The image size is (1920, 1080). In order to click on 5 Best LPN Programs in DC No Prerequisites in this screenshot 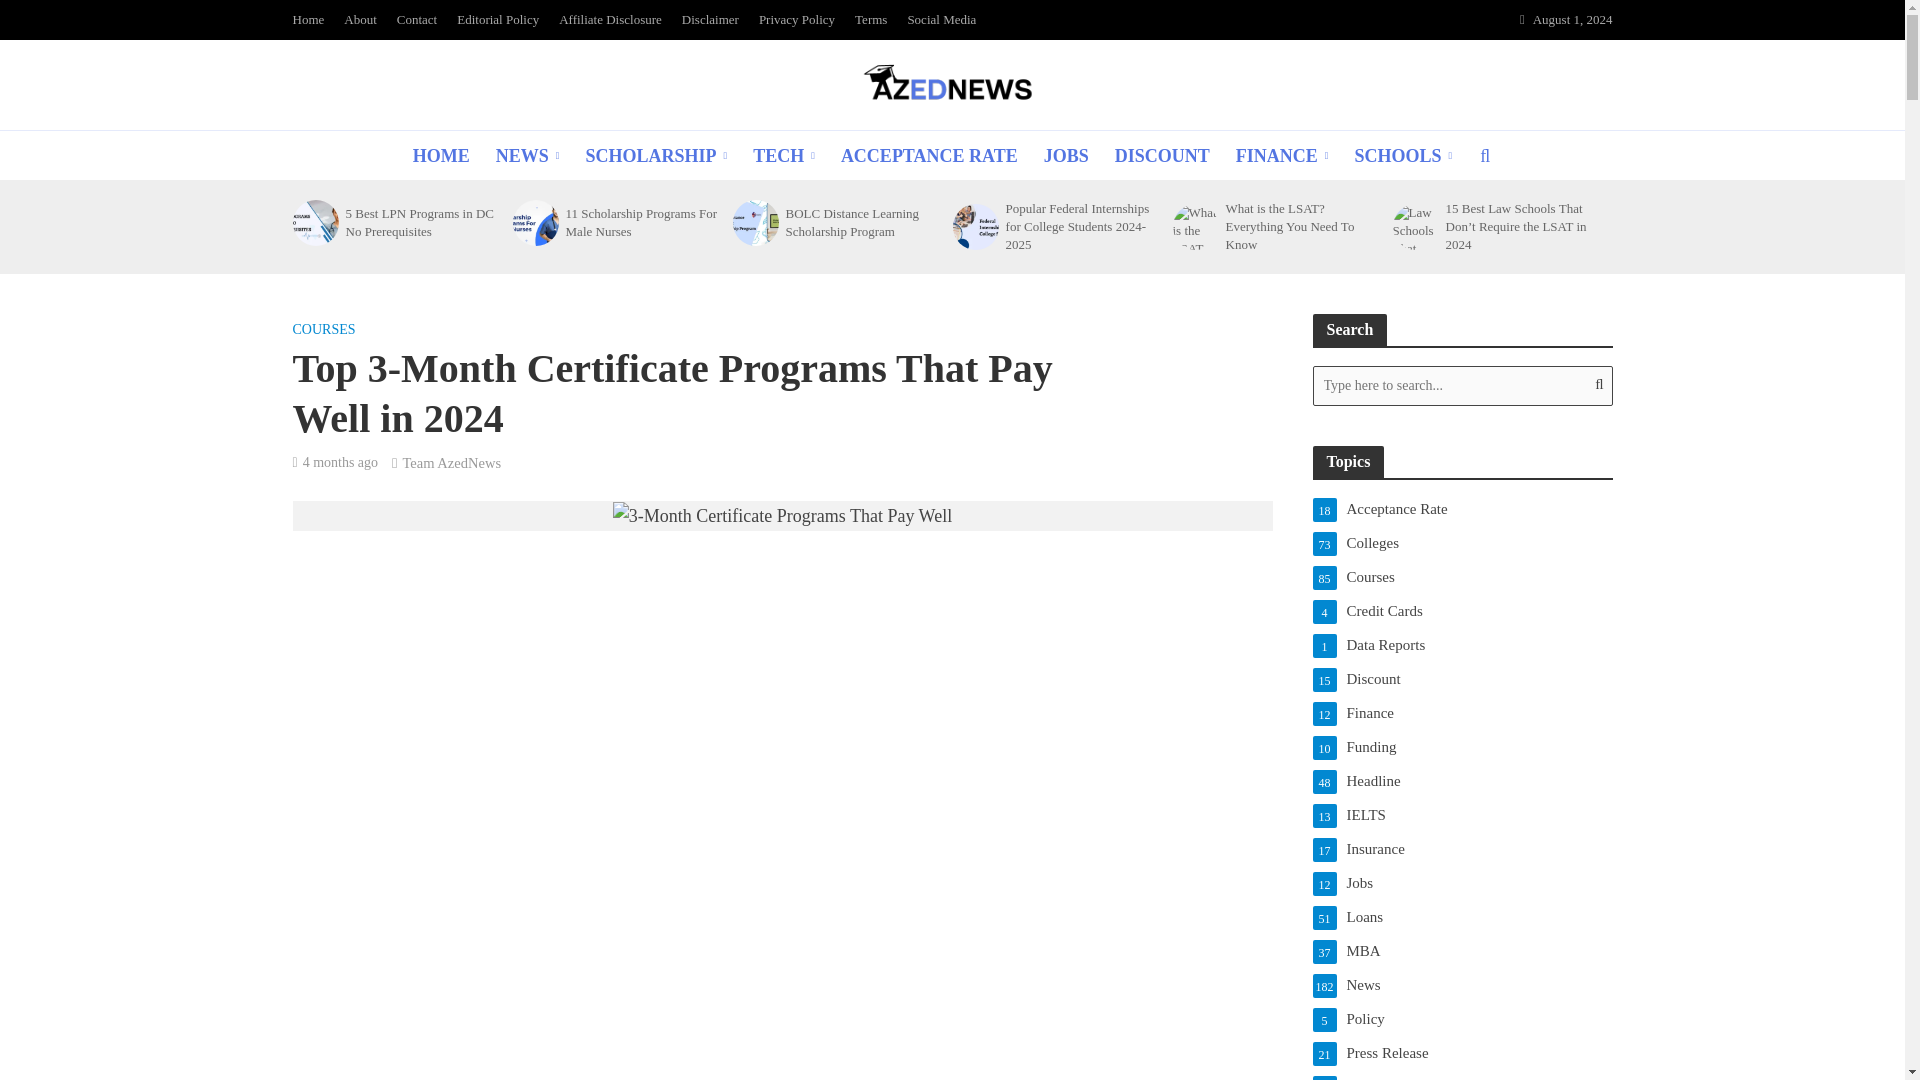, I will do `click(422, 222)`.